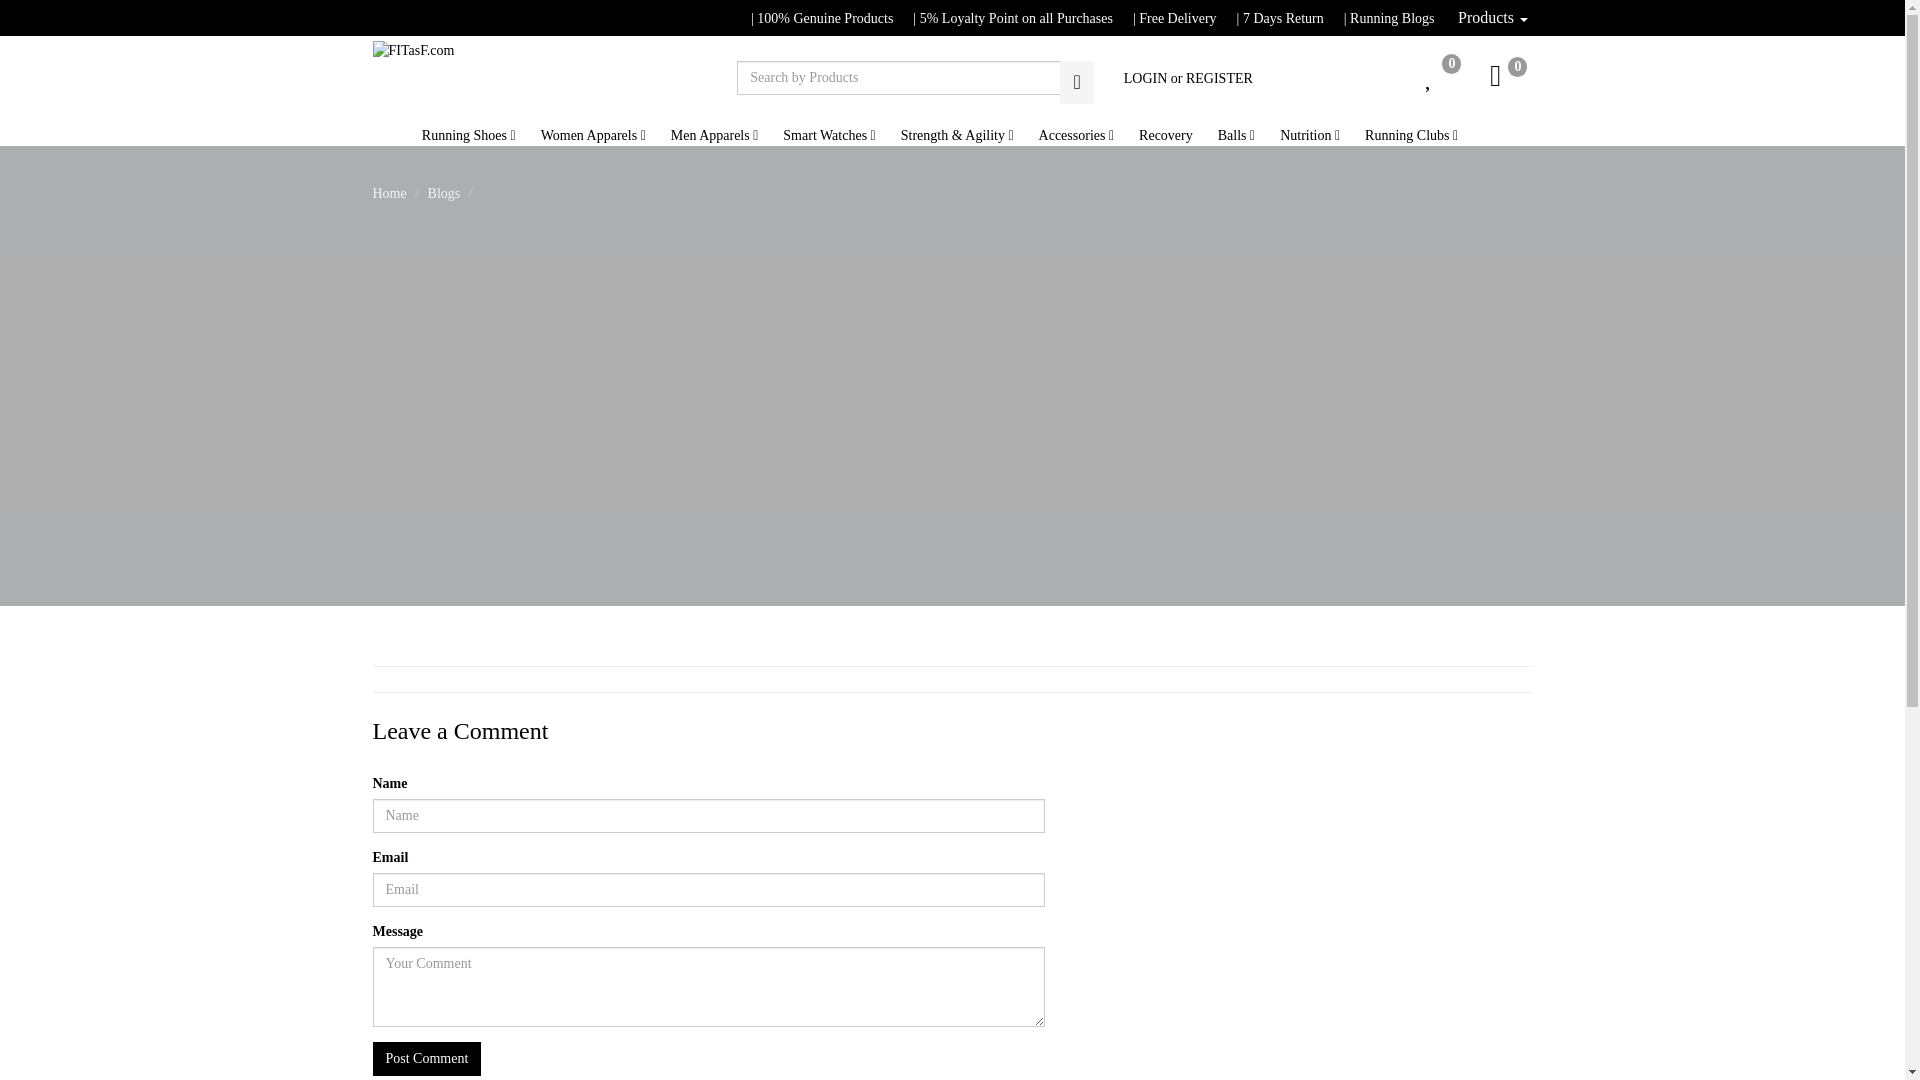  I want to click on Running Shoes, so click(482, 135).